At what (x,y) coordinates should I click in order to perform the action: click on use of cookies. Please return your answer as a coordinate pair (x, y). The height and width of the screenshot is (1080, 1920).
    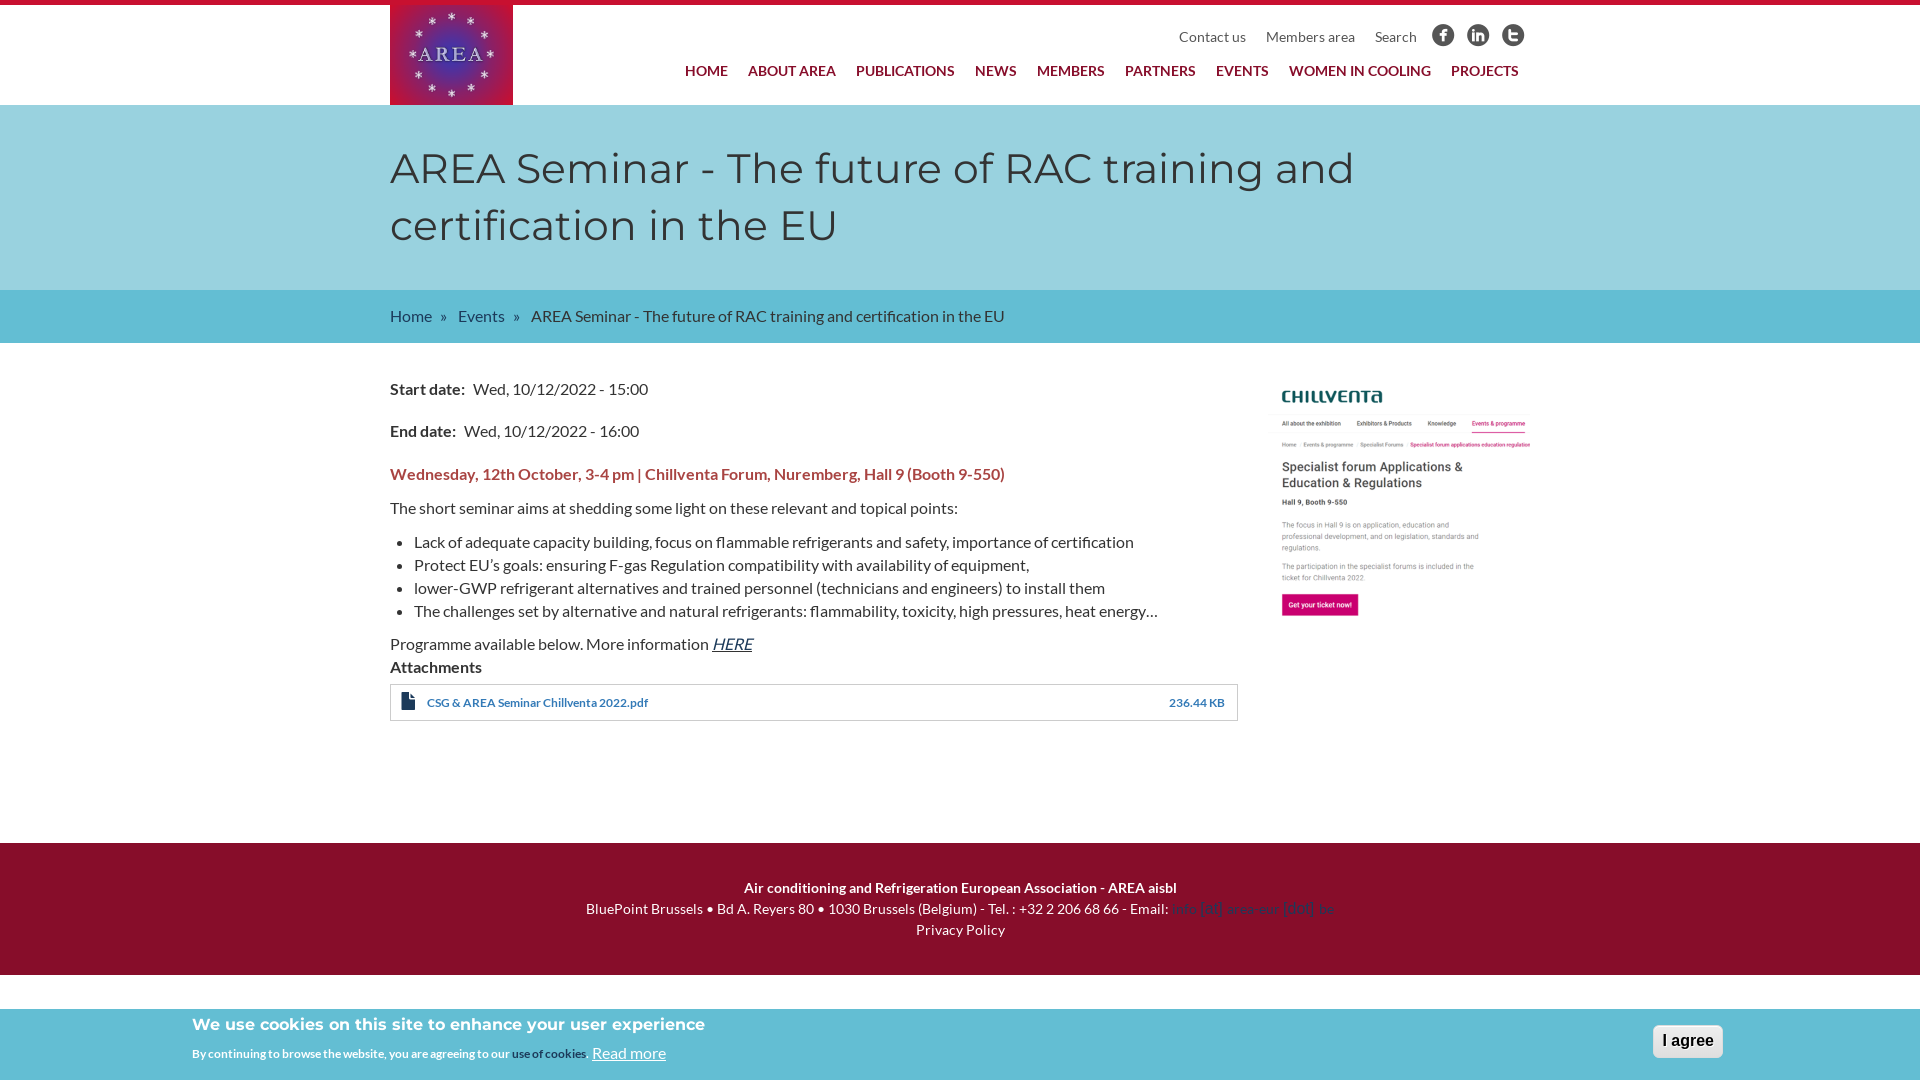
    Looking at the image, I should click on (549, 1054).